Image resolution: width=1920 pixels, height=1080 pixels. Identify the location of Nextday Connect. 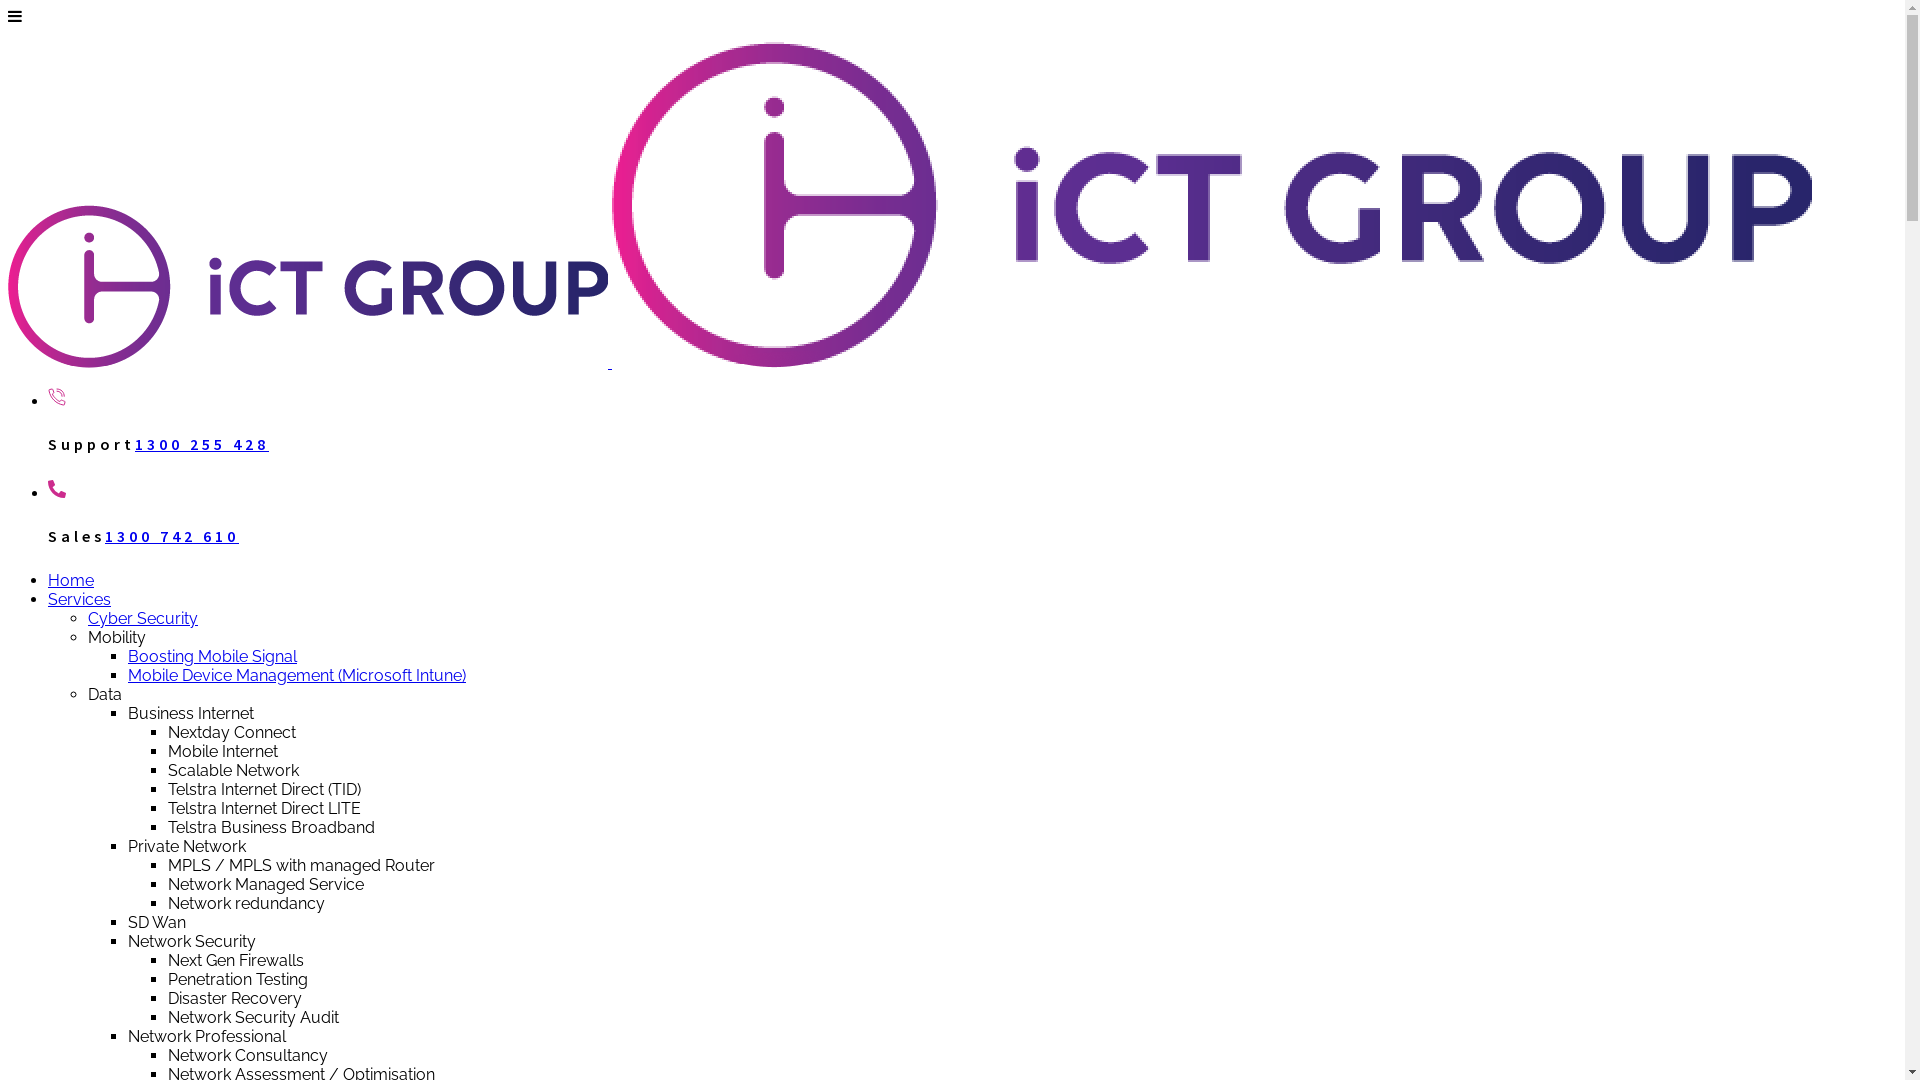
(232, 732).